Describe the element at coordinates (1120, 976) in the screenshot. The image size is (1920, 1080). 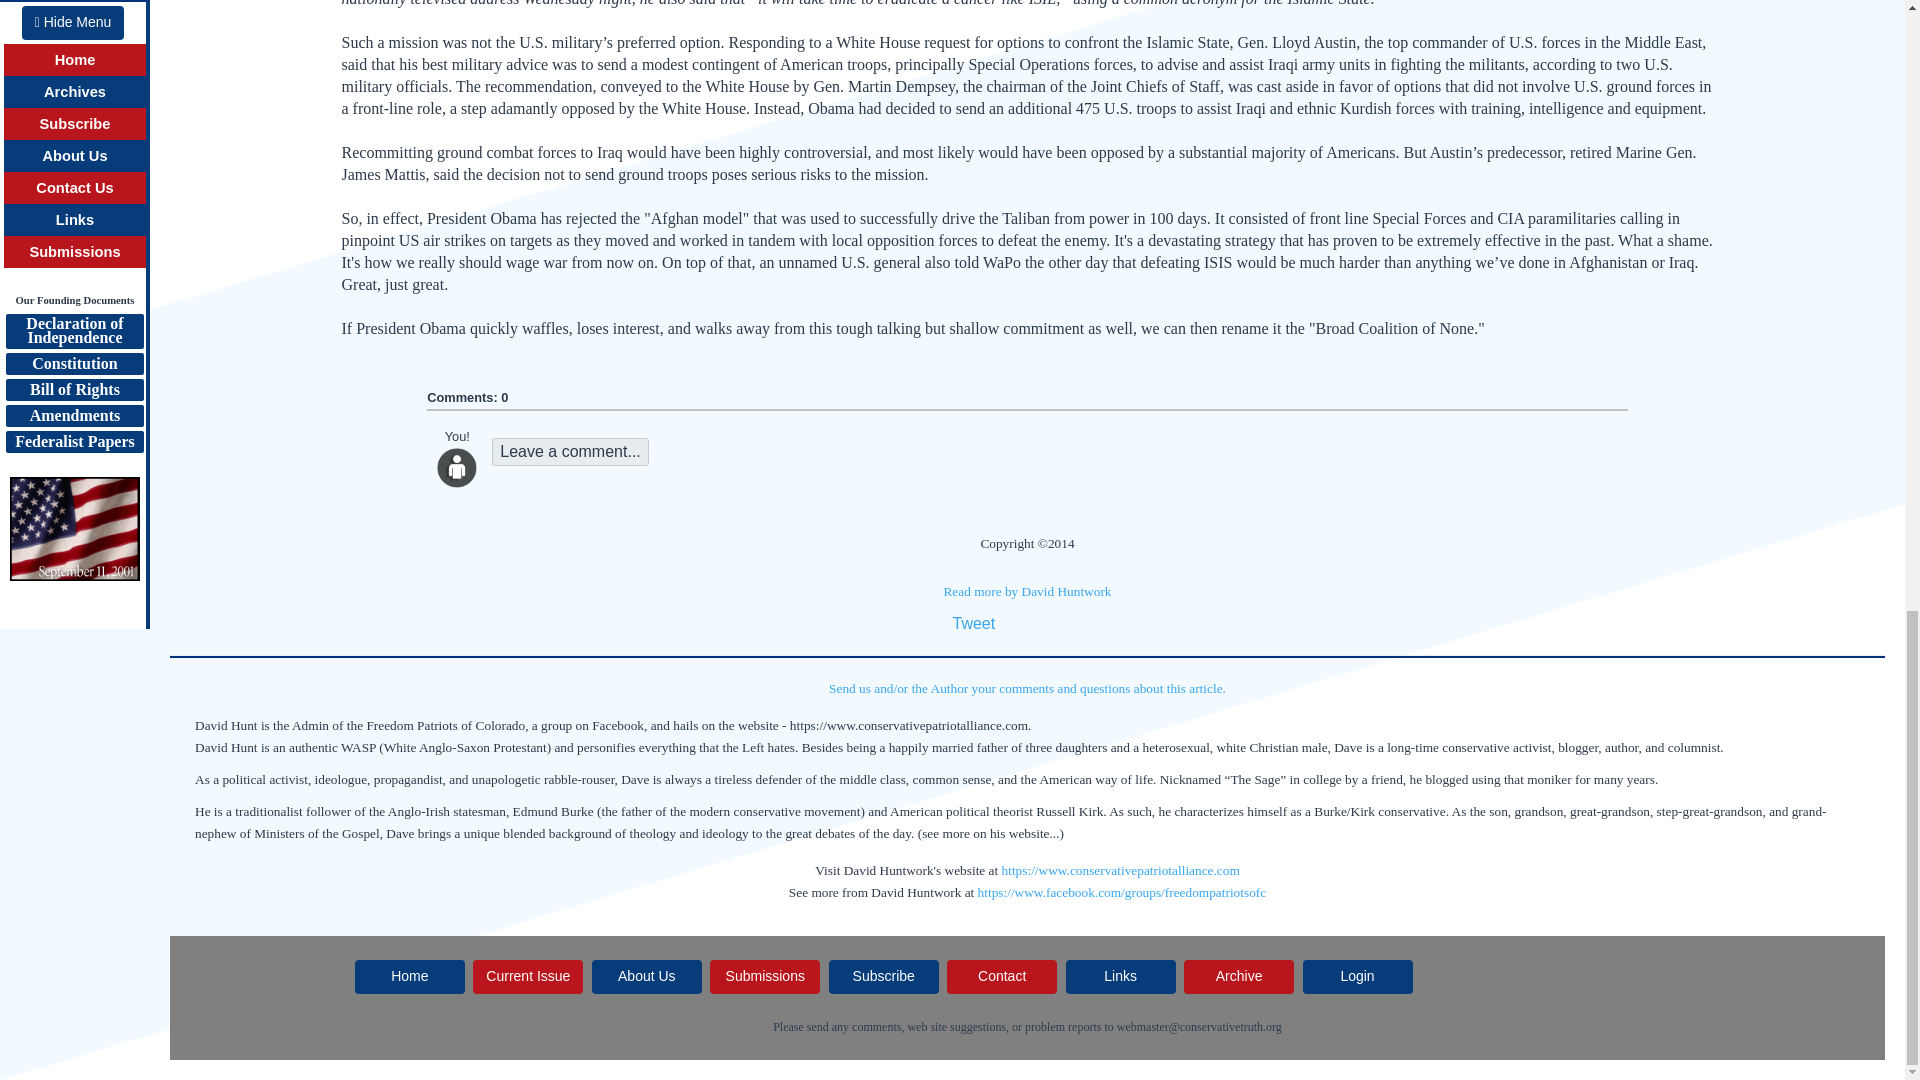
I see `Links` at that location.